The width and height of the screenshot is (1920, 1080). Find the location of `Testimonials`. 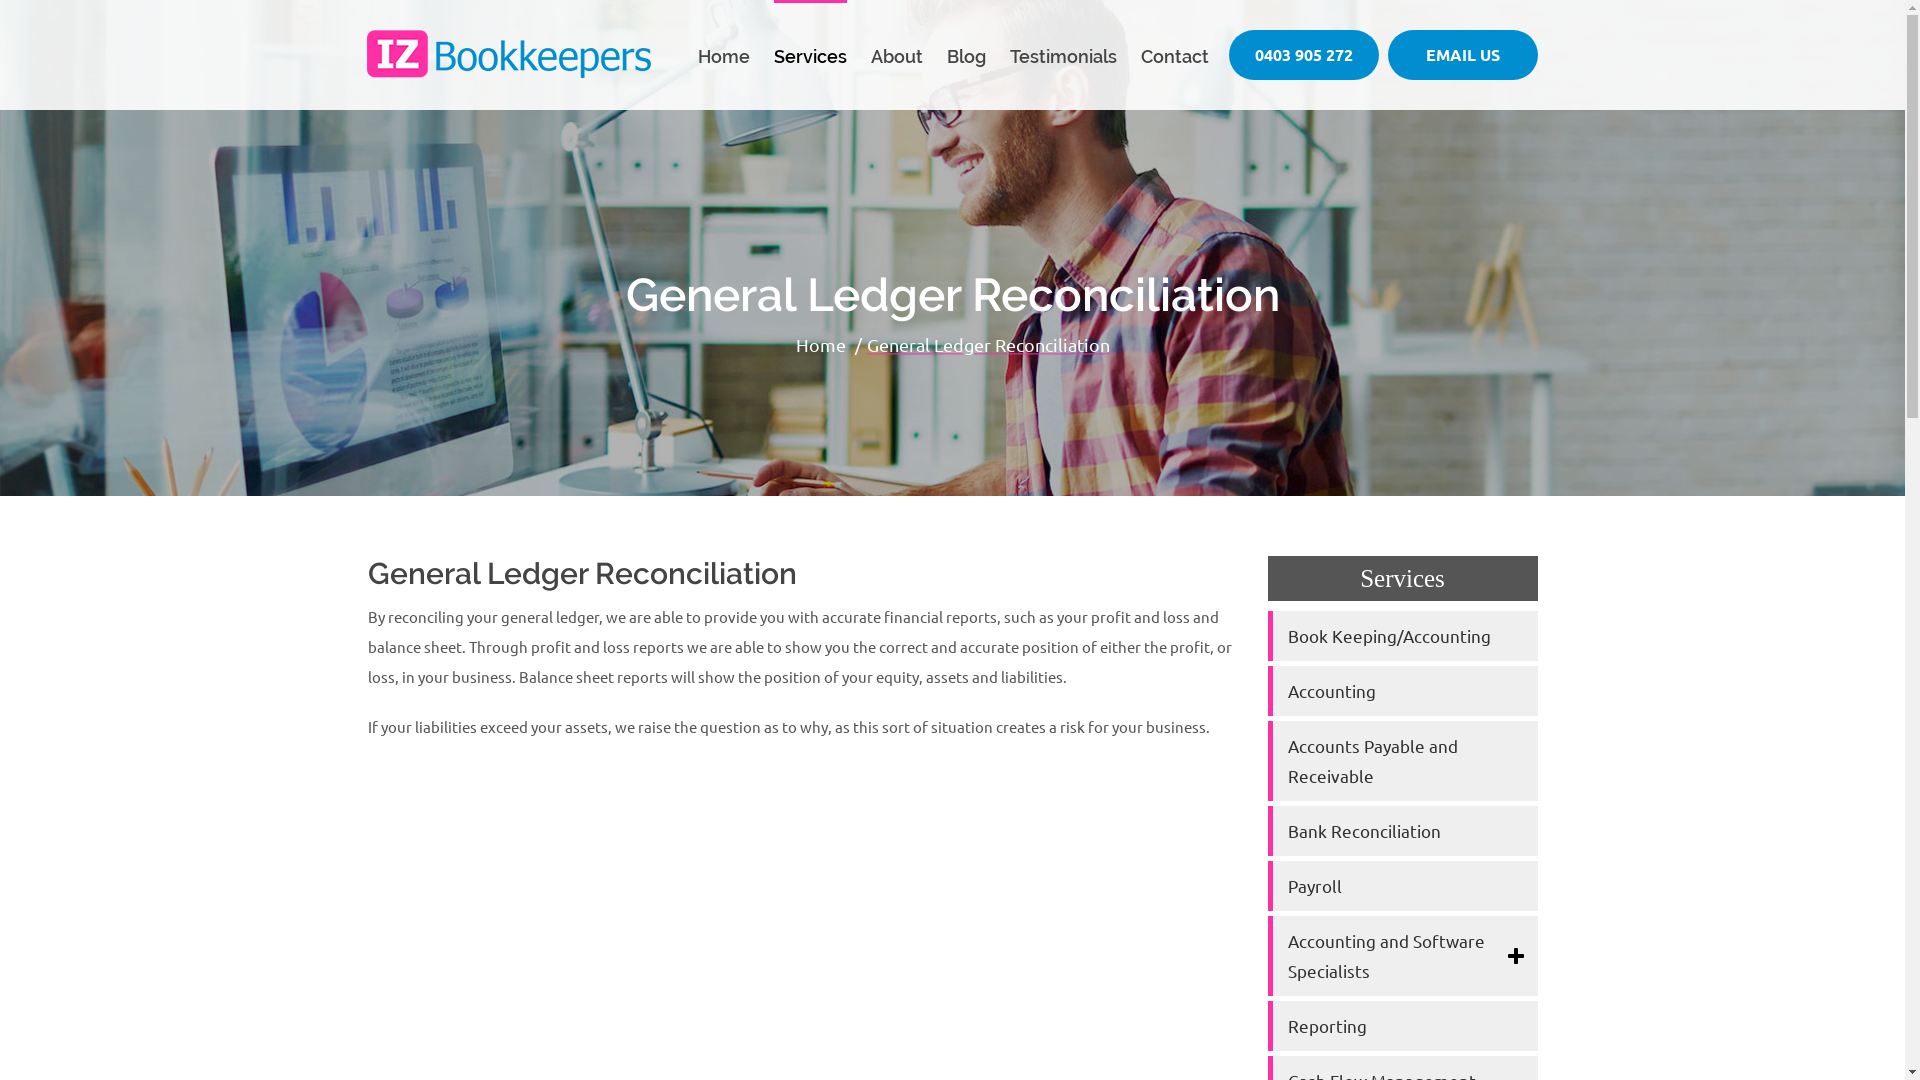

Testimonials is located at coordinates (1063, 55).